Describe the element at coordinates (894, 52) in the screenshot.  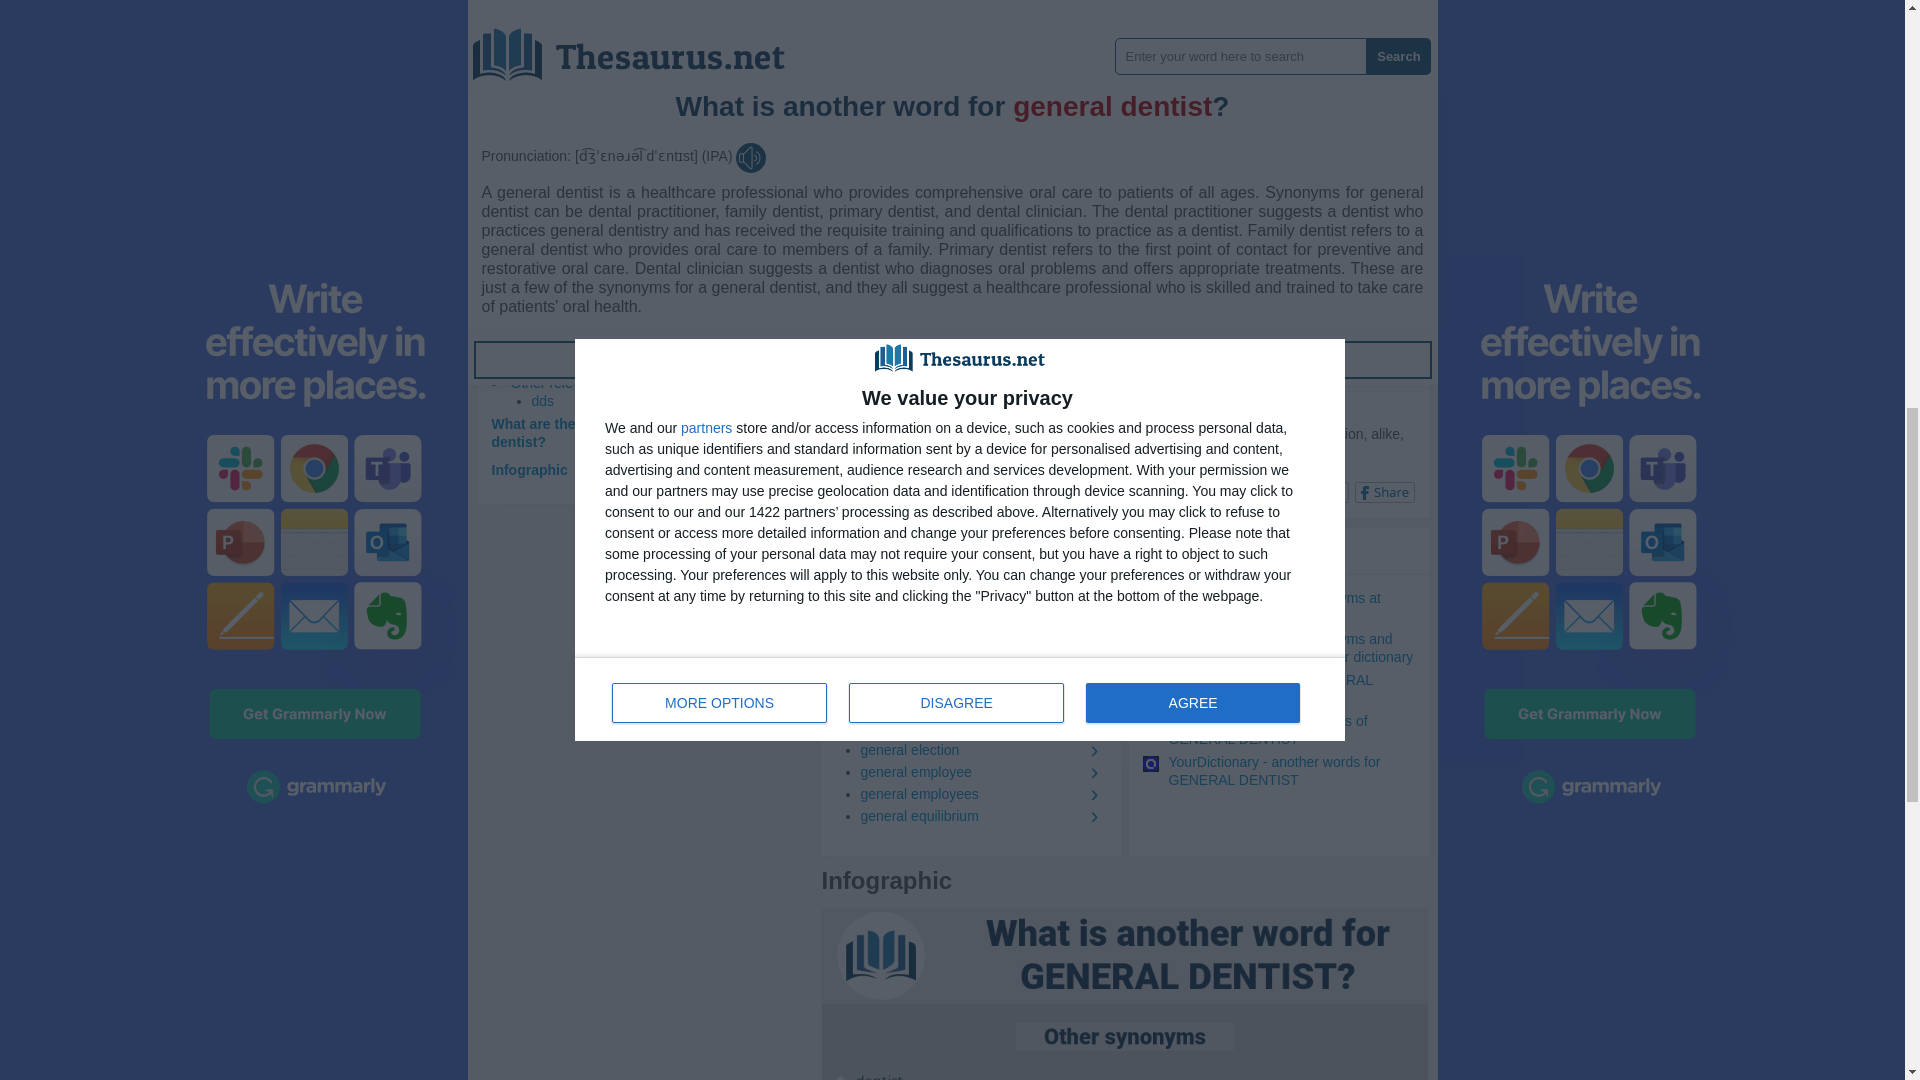
I see `dentist` at that location.